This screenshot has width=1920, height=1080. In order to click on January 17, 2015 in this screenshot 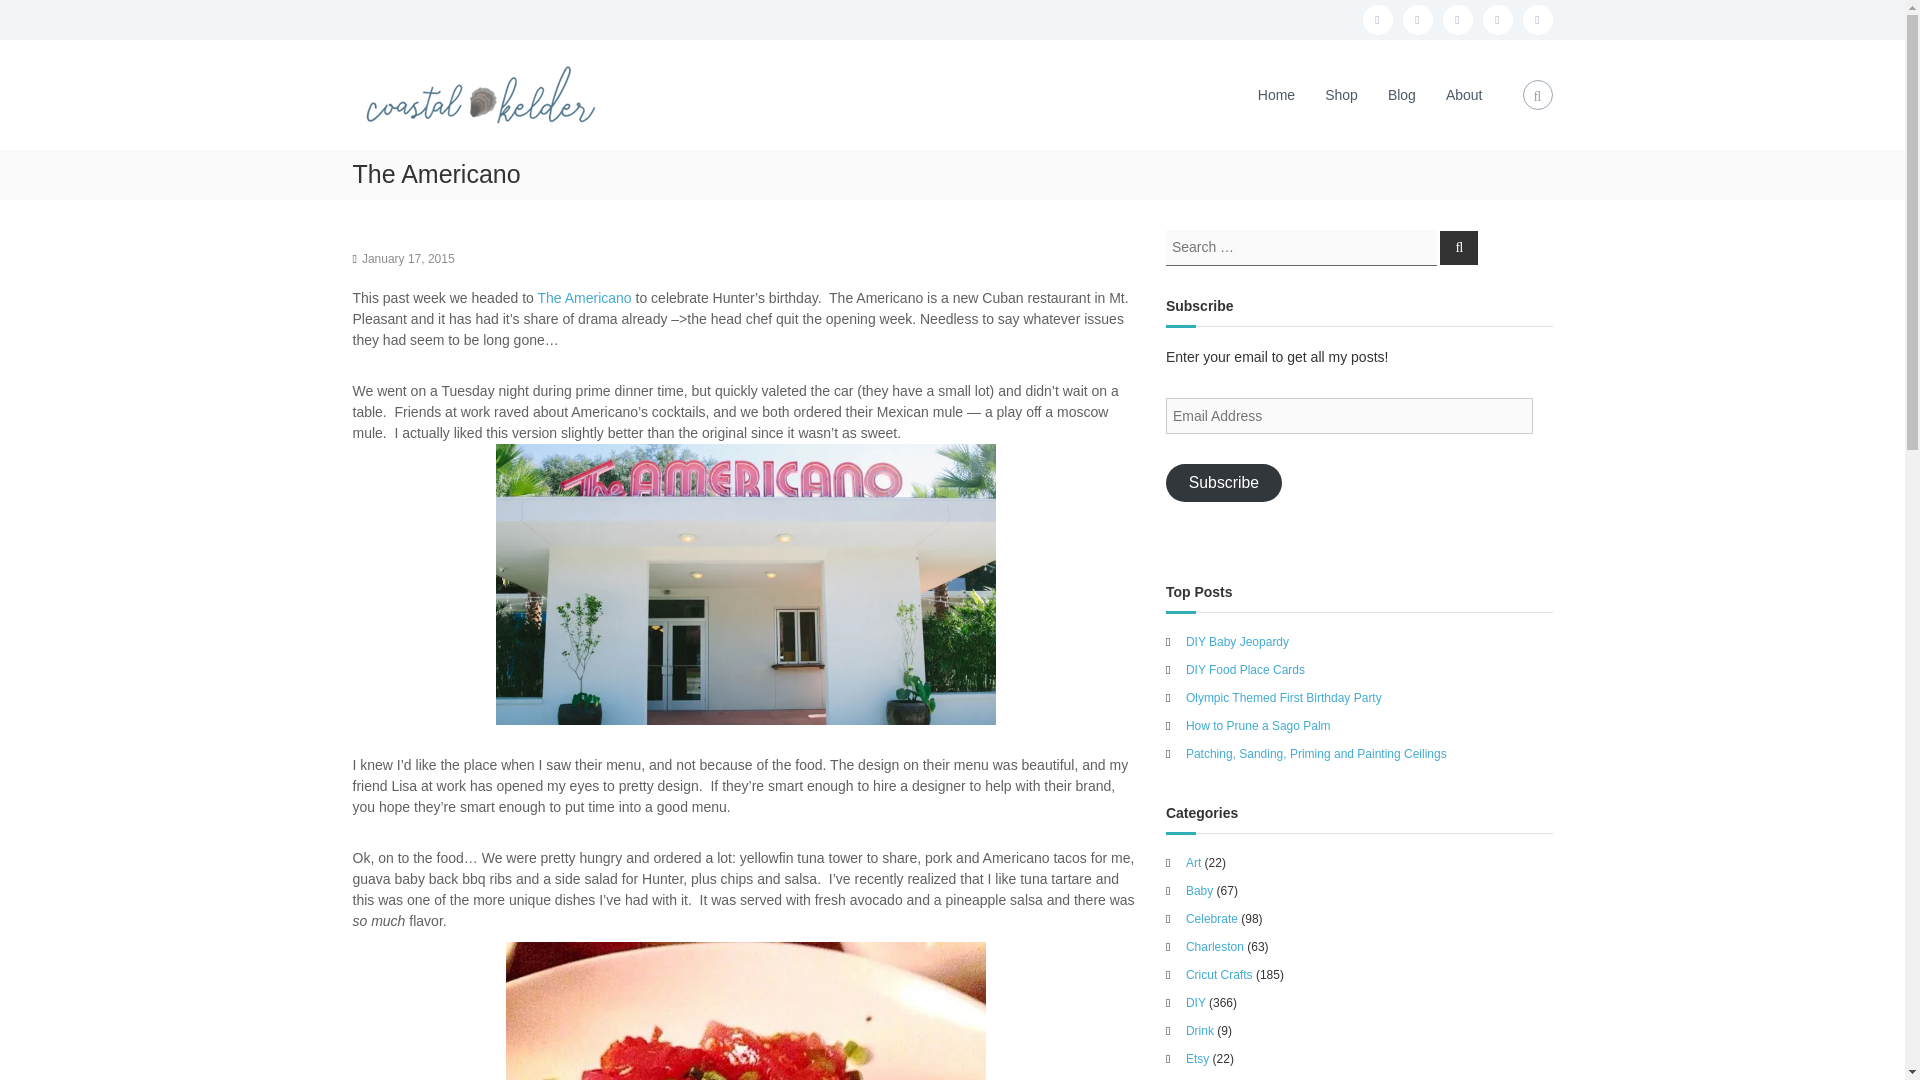, I will do `click(408, 258)`.